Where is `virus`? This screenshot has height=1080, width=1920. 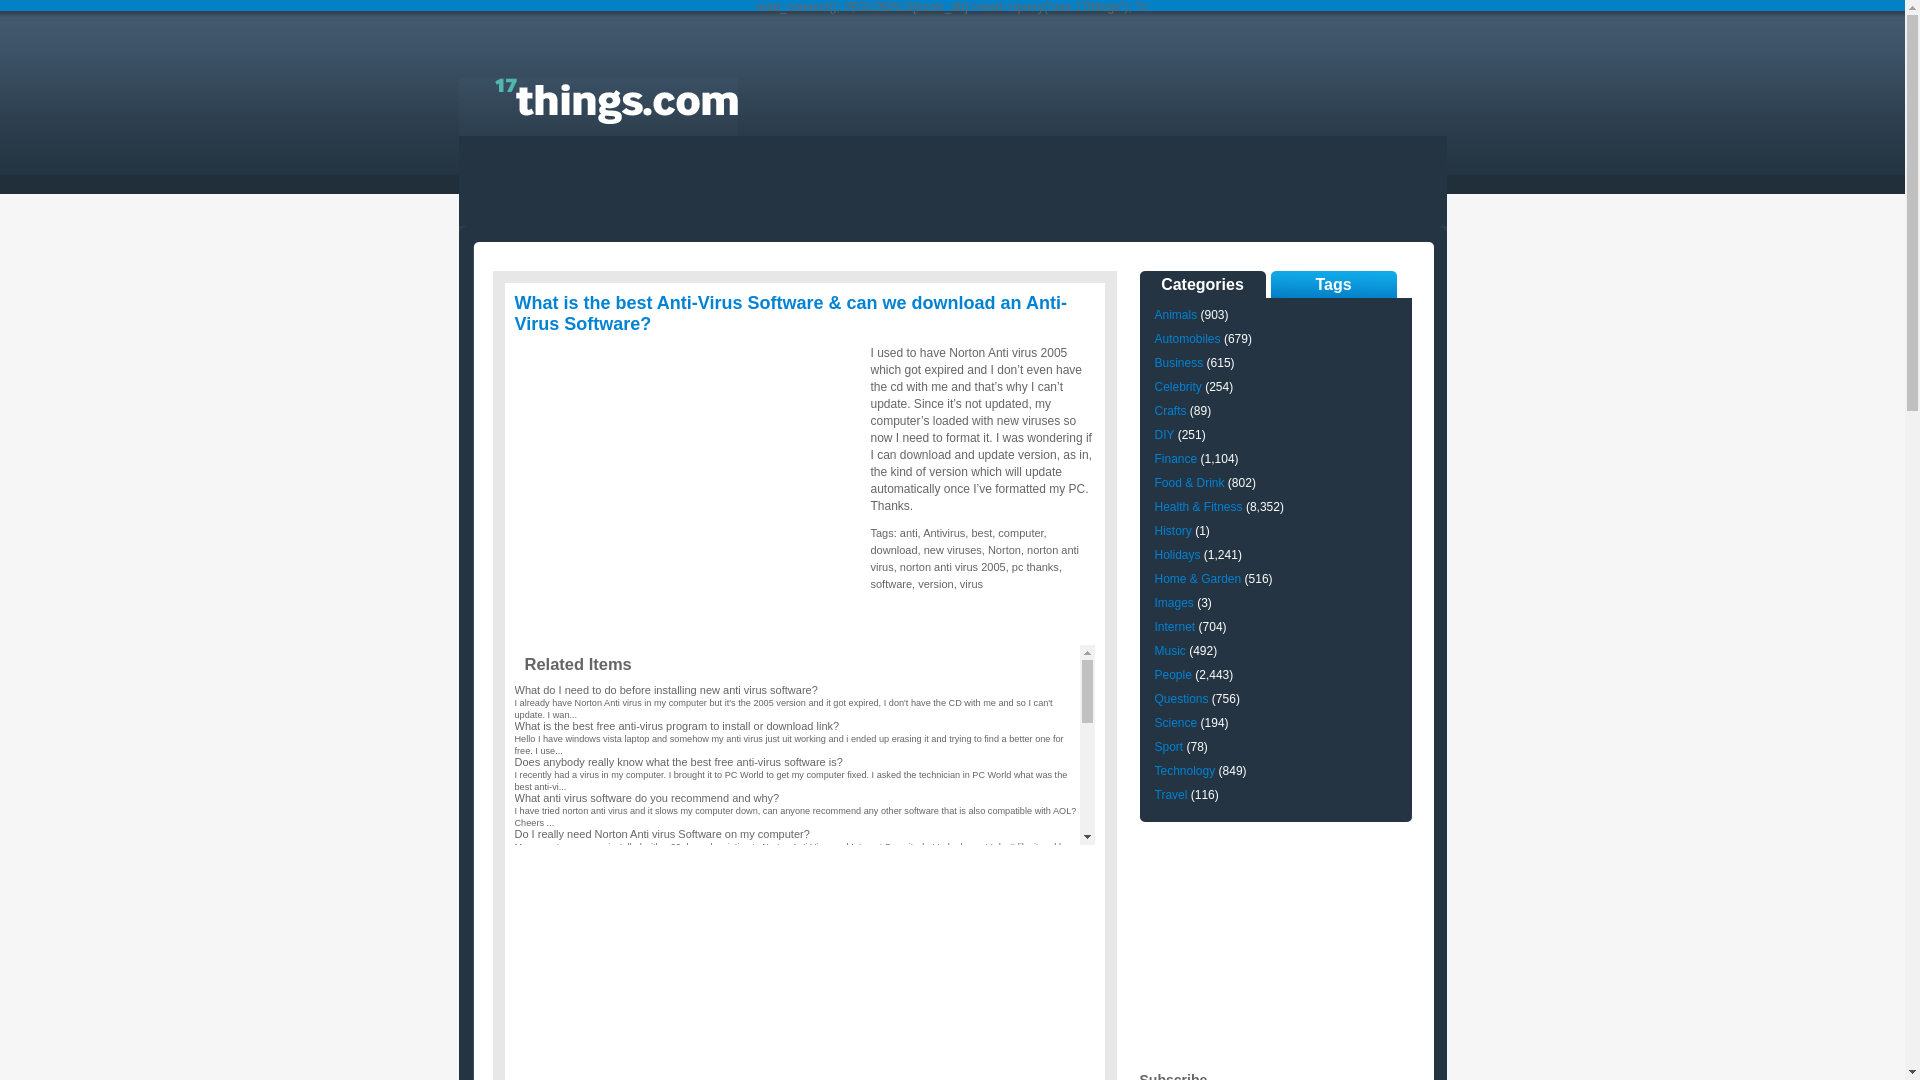
virus is located at coordinates (972, 584).